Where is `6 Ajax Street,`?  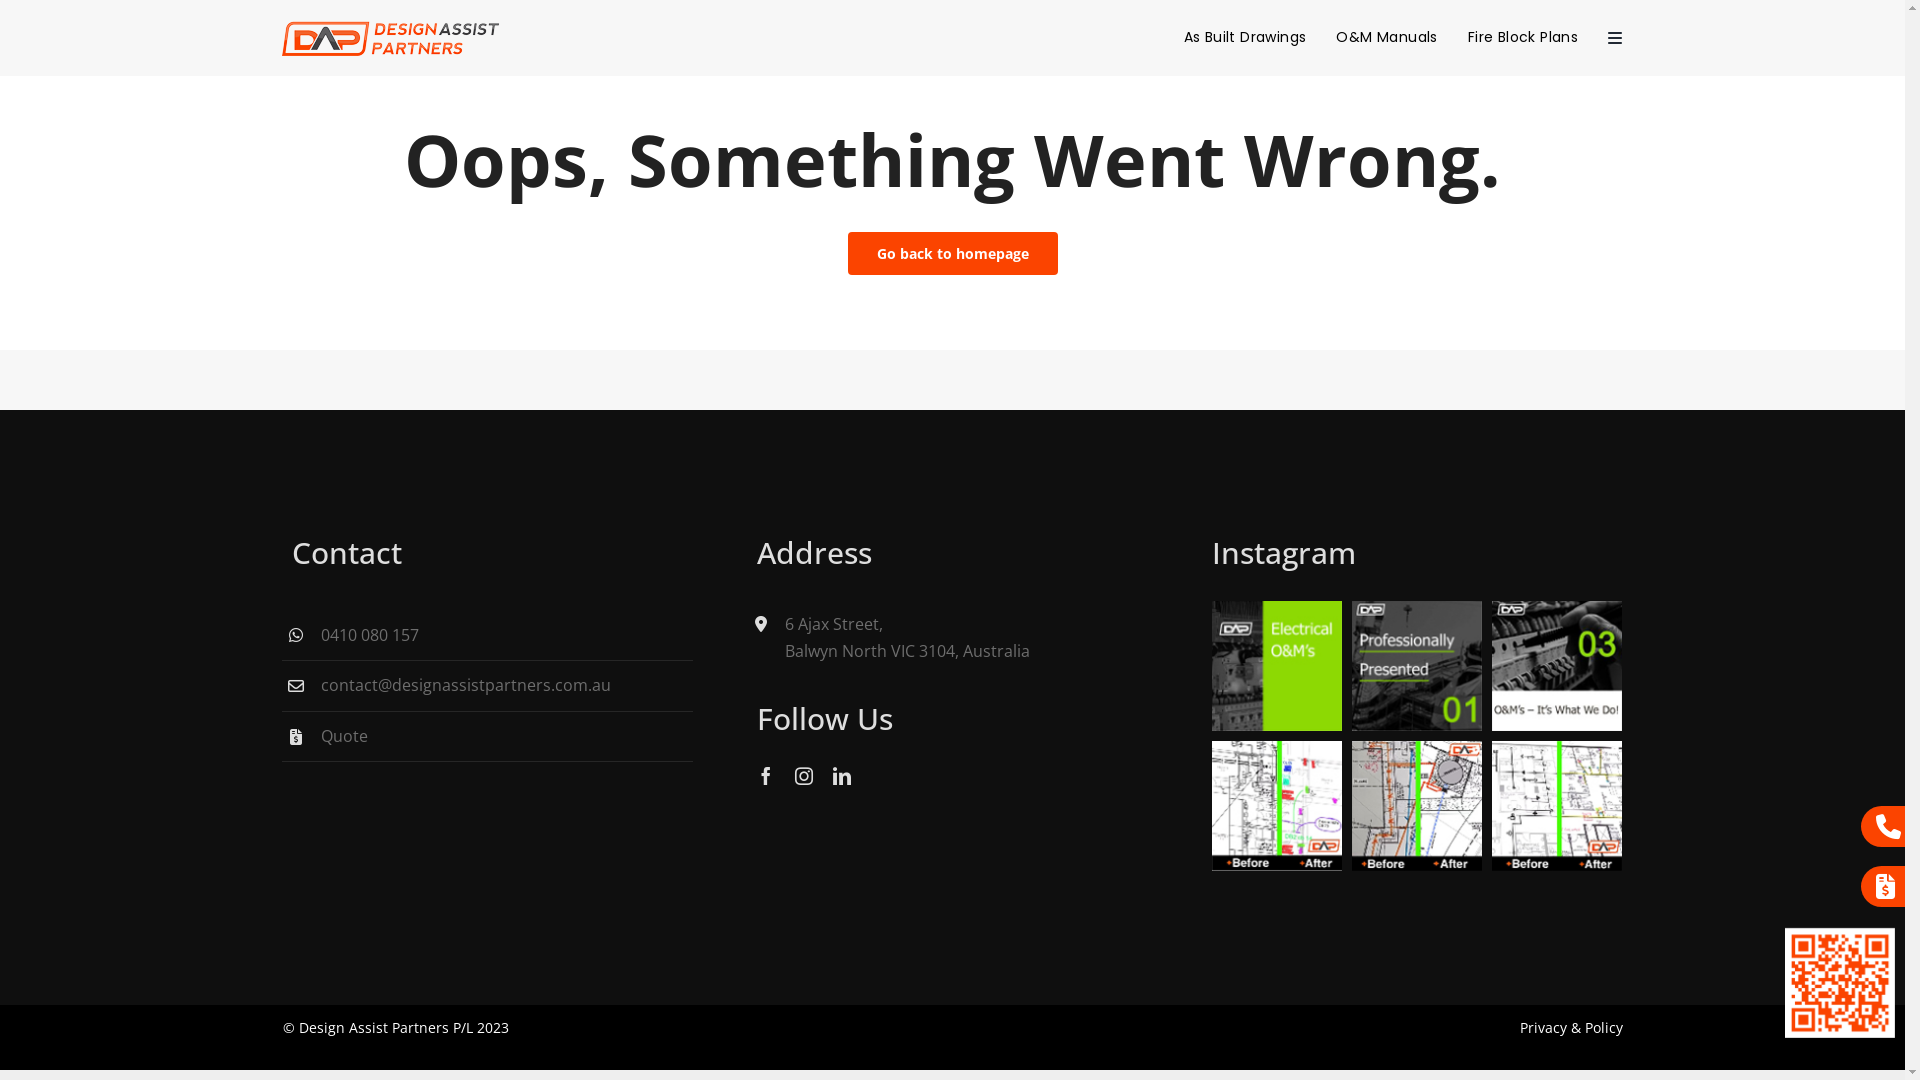
6 Ajax Street, is located at coordinates (834, 623).